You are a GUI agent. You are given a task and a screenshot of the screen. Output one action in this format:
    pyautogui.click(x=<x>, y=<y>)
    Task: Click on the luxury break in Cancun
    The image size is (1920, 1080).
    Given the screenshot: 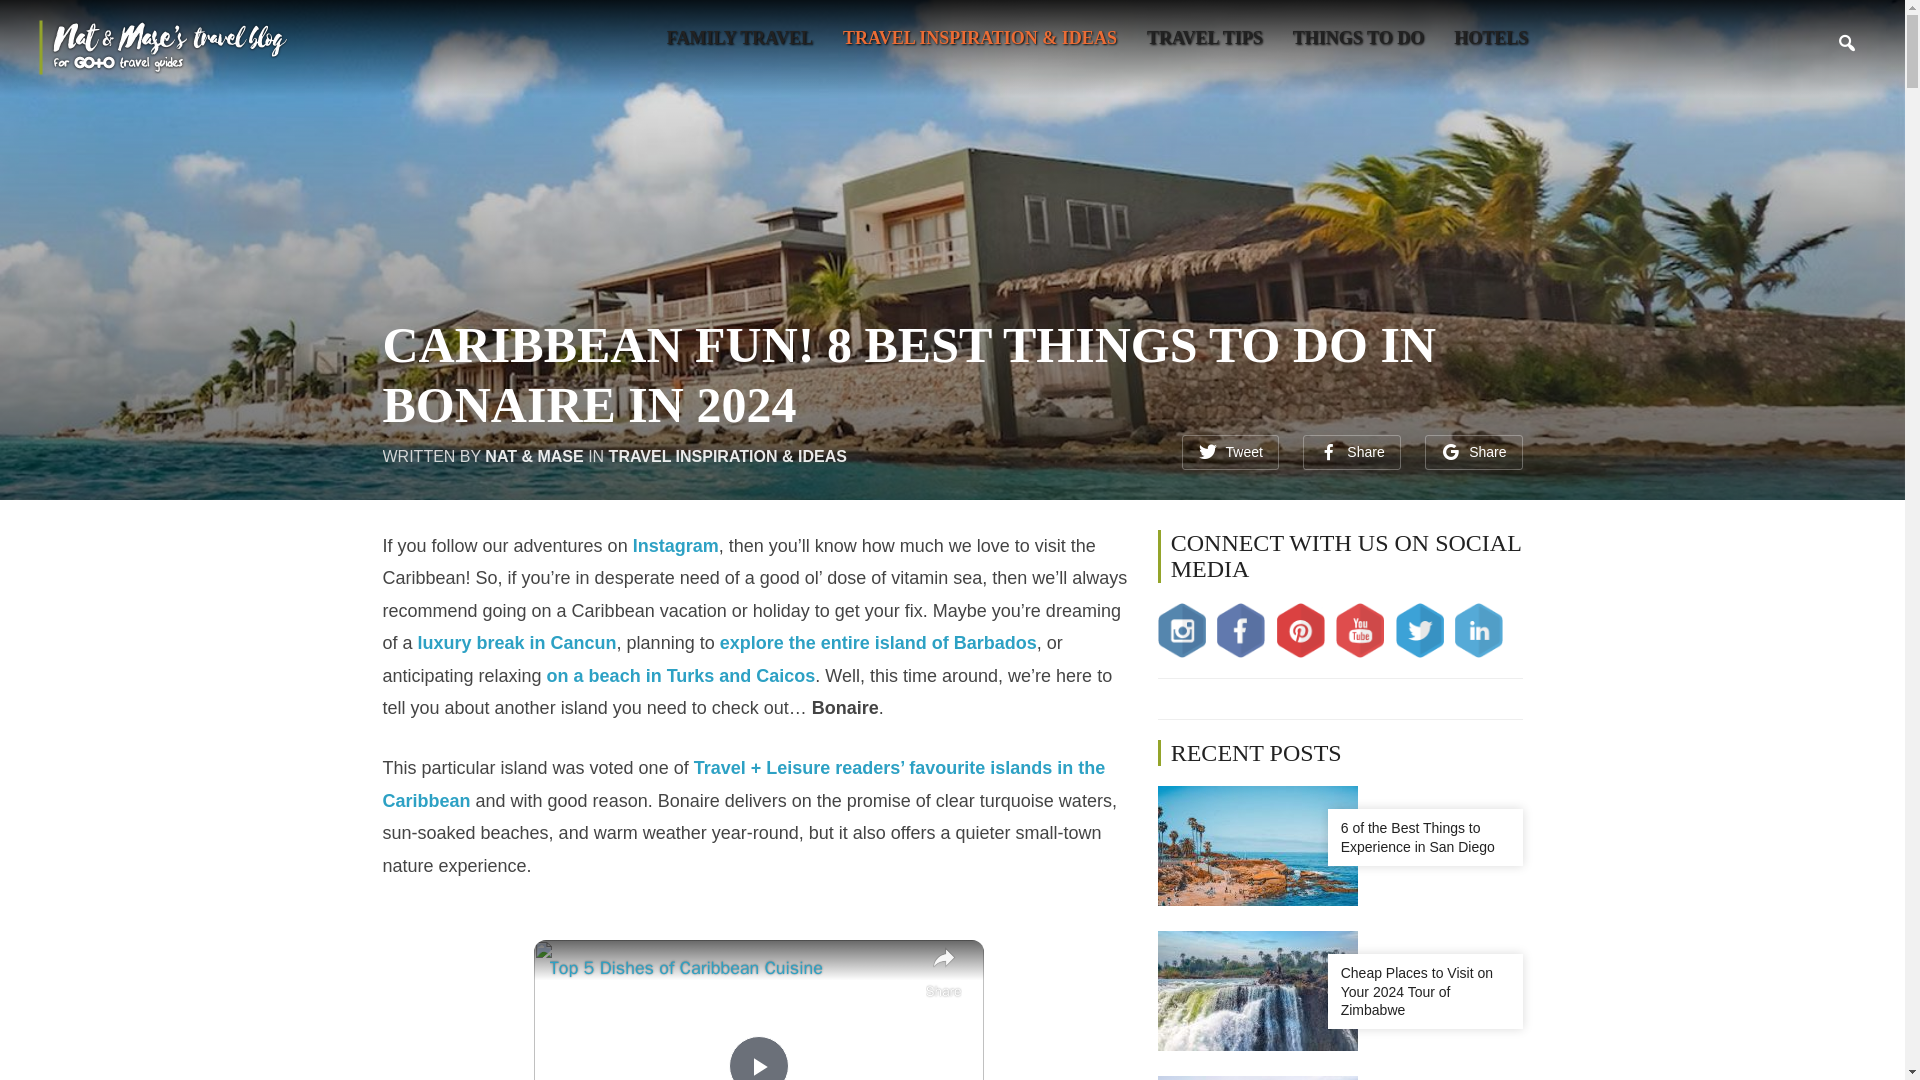 What is the action you would take?
    pyautogui.click(x=517, y=642)
    